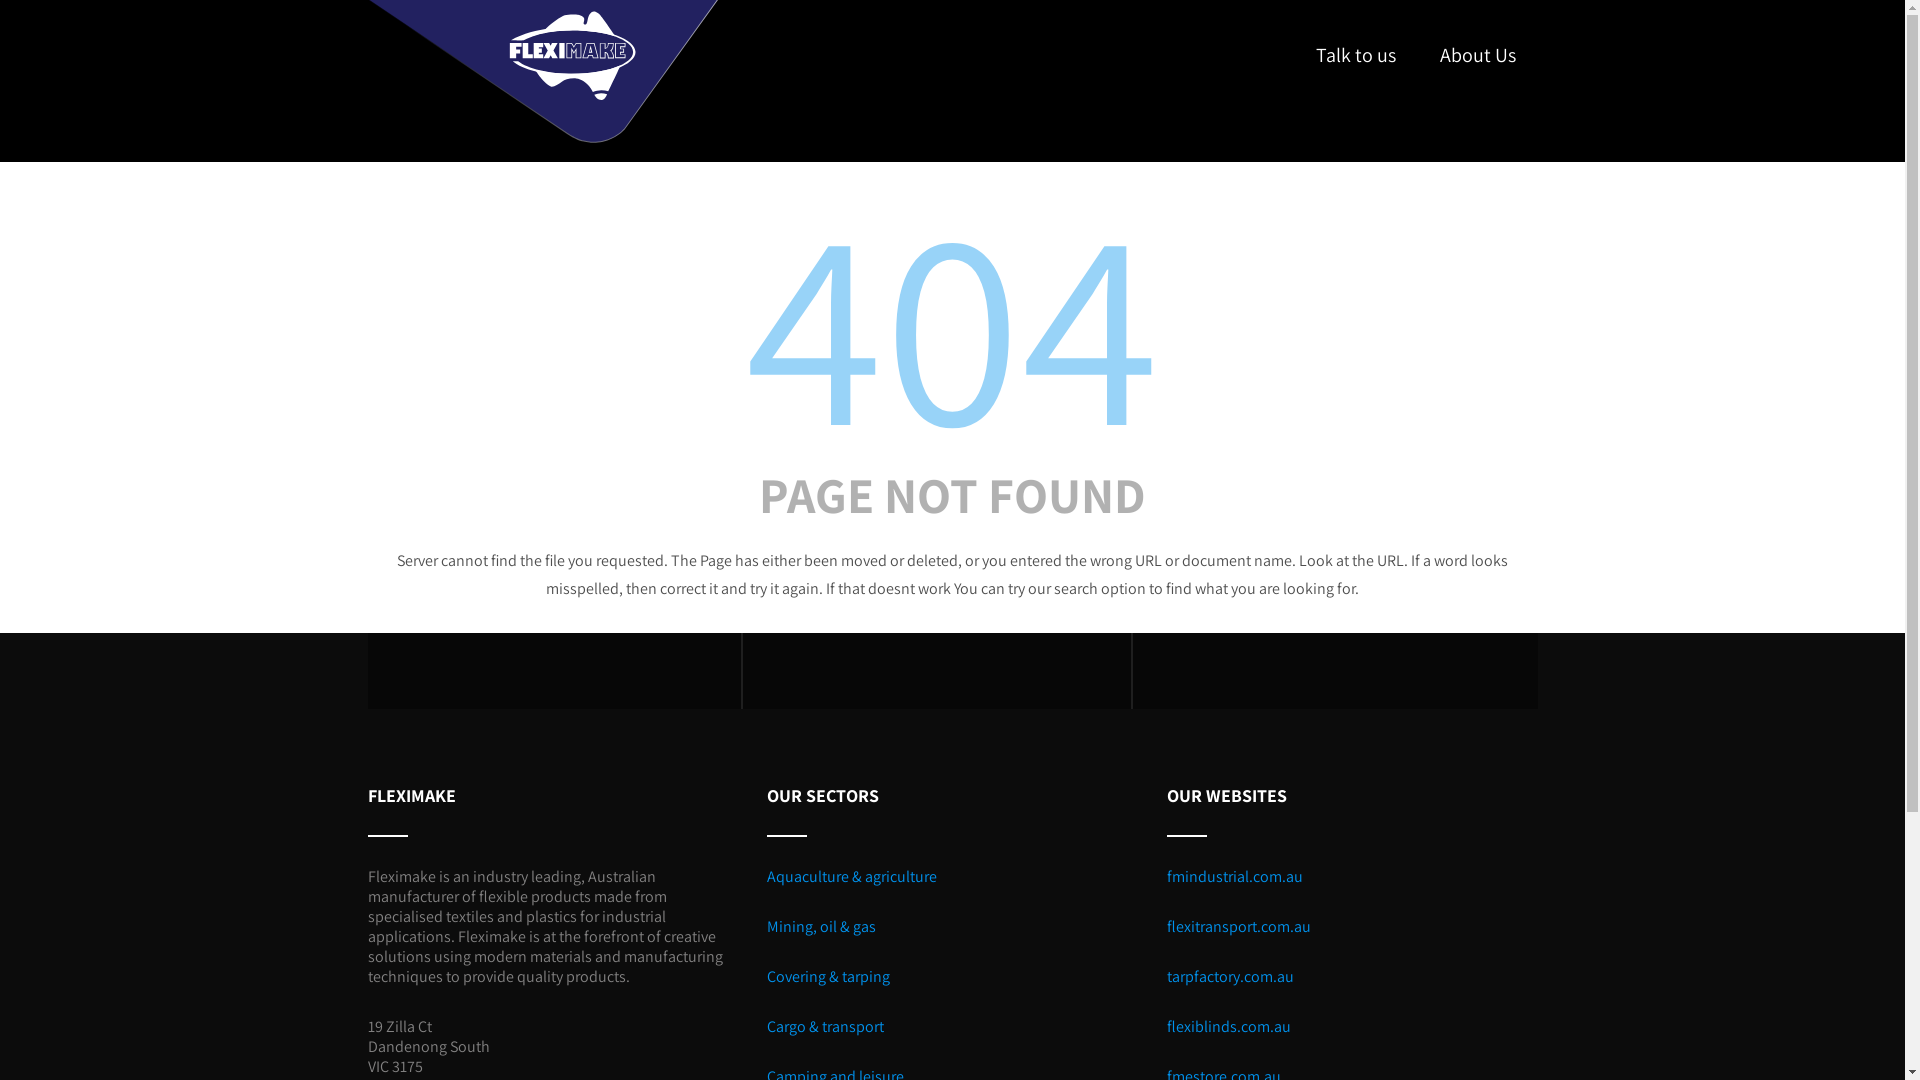 This screenshot has width=1920, height=1080. What do you see at coordinates (828, 976) in the screenshot?
I see `Covering & tarping` at bounding box center [828, 976].